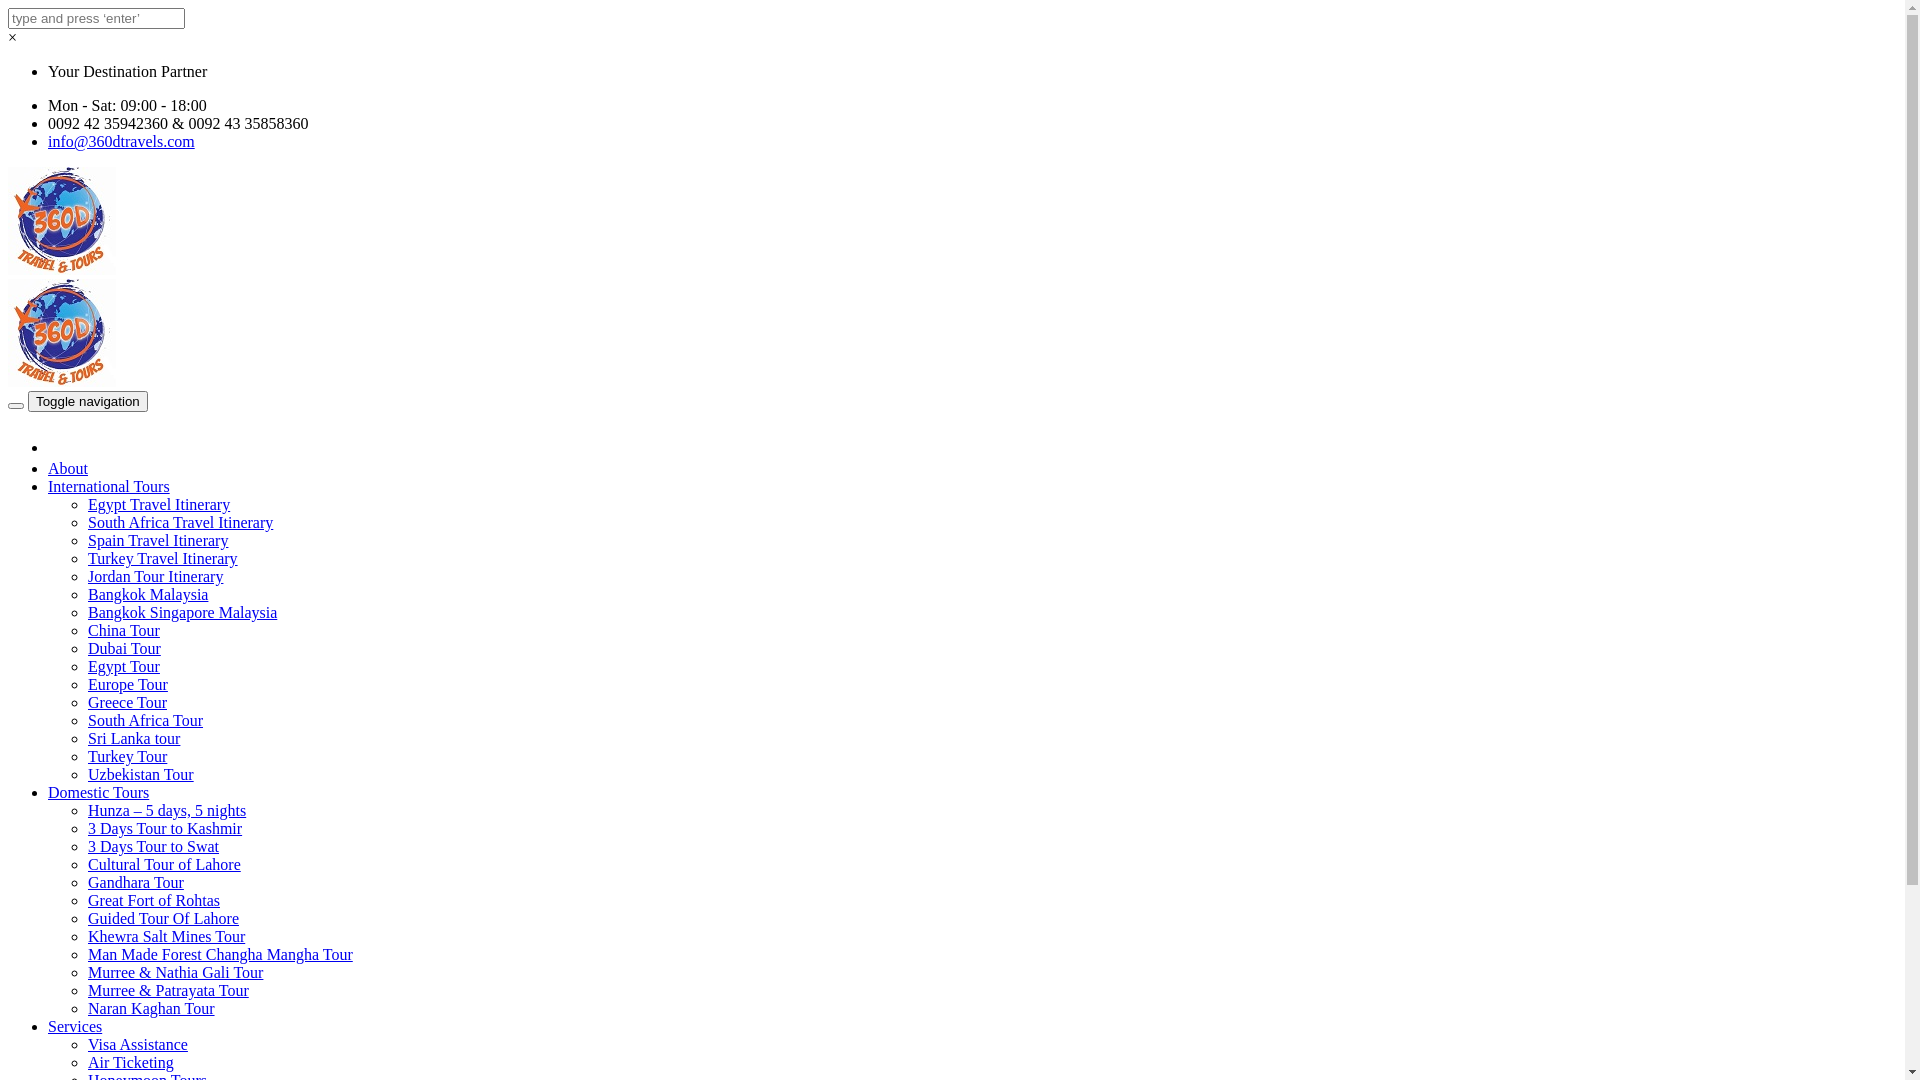 Image resolution: width=1920 pixels, height=1080 pixels. Describe the element at coordinates (124, 666) in the screenshot. I see `Egypt Tour` at that location.